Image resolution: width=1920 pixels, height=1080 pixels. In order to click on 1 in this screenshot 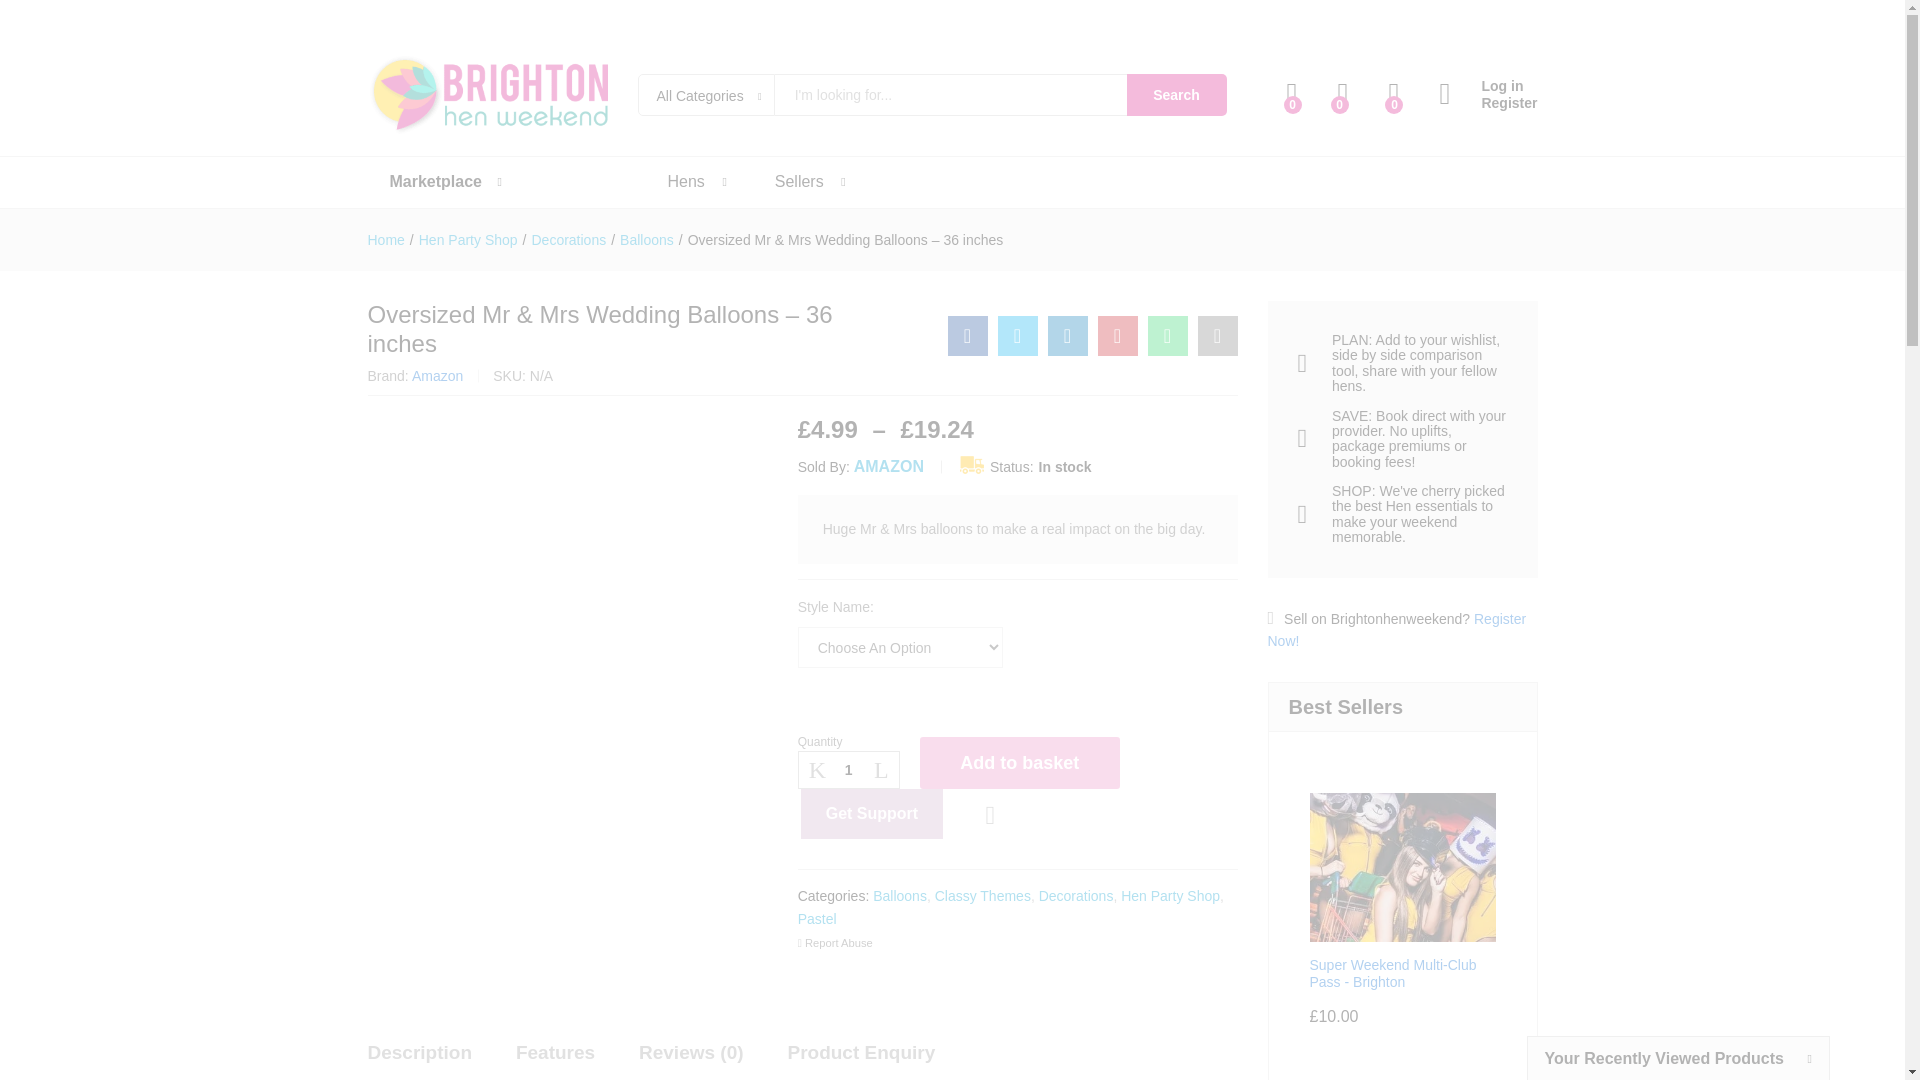, I will do `click(849, 770)`.